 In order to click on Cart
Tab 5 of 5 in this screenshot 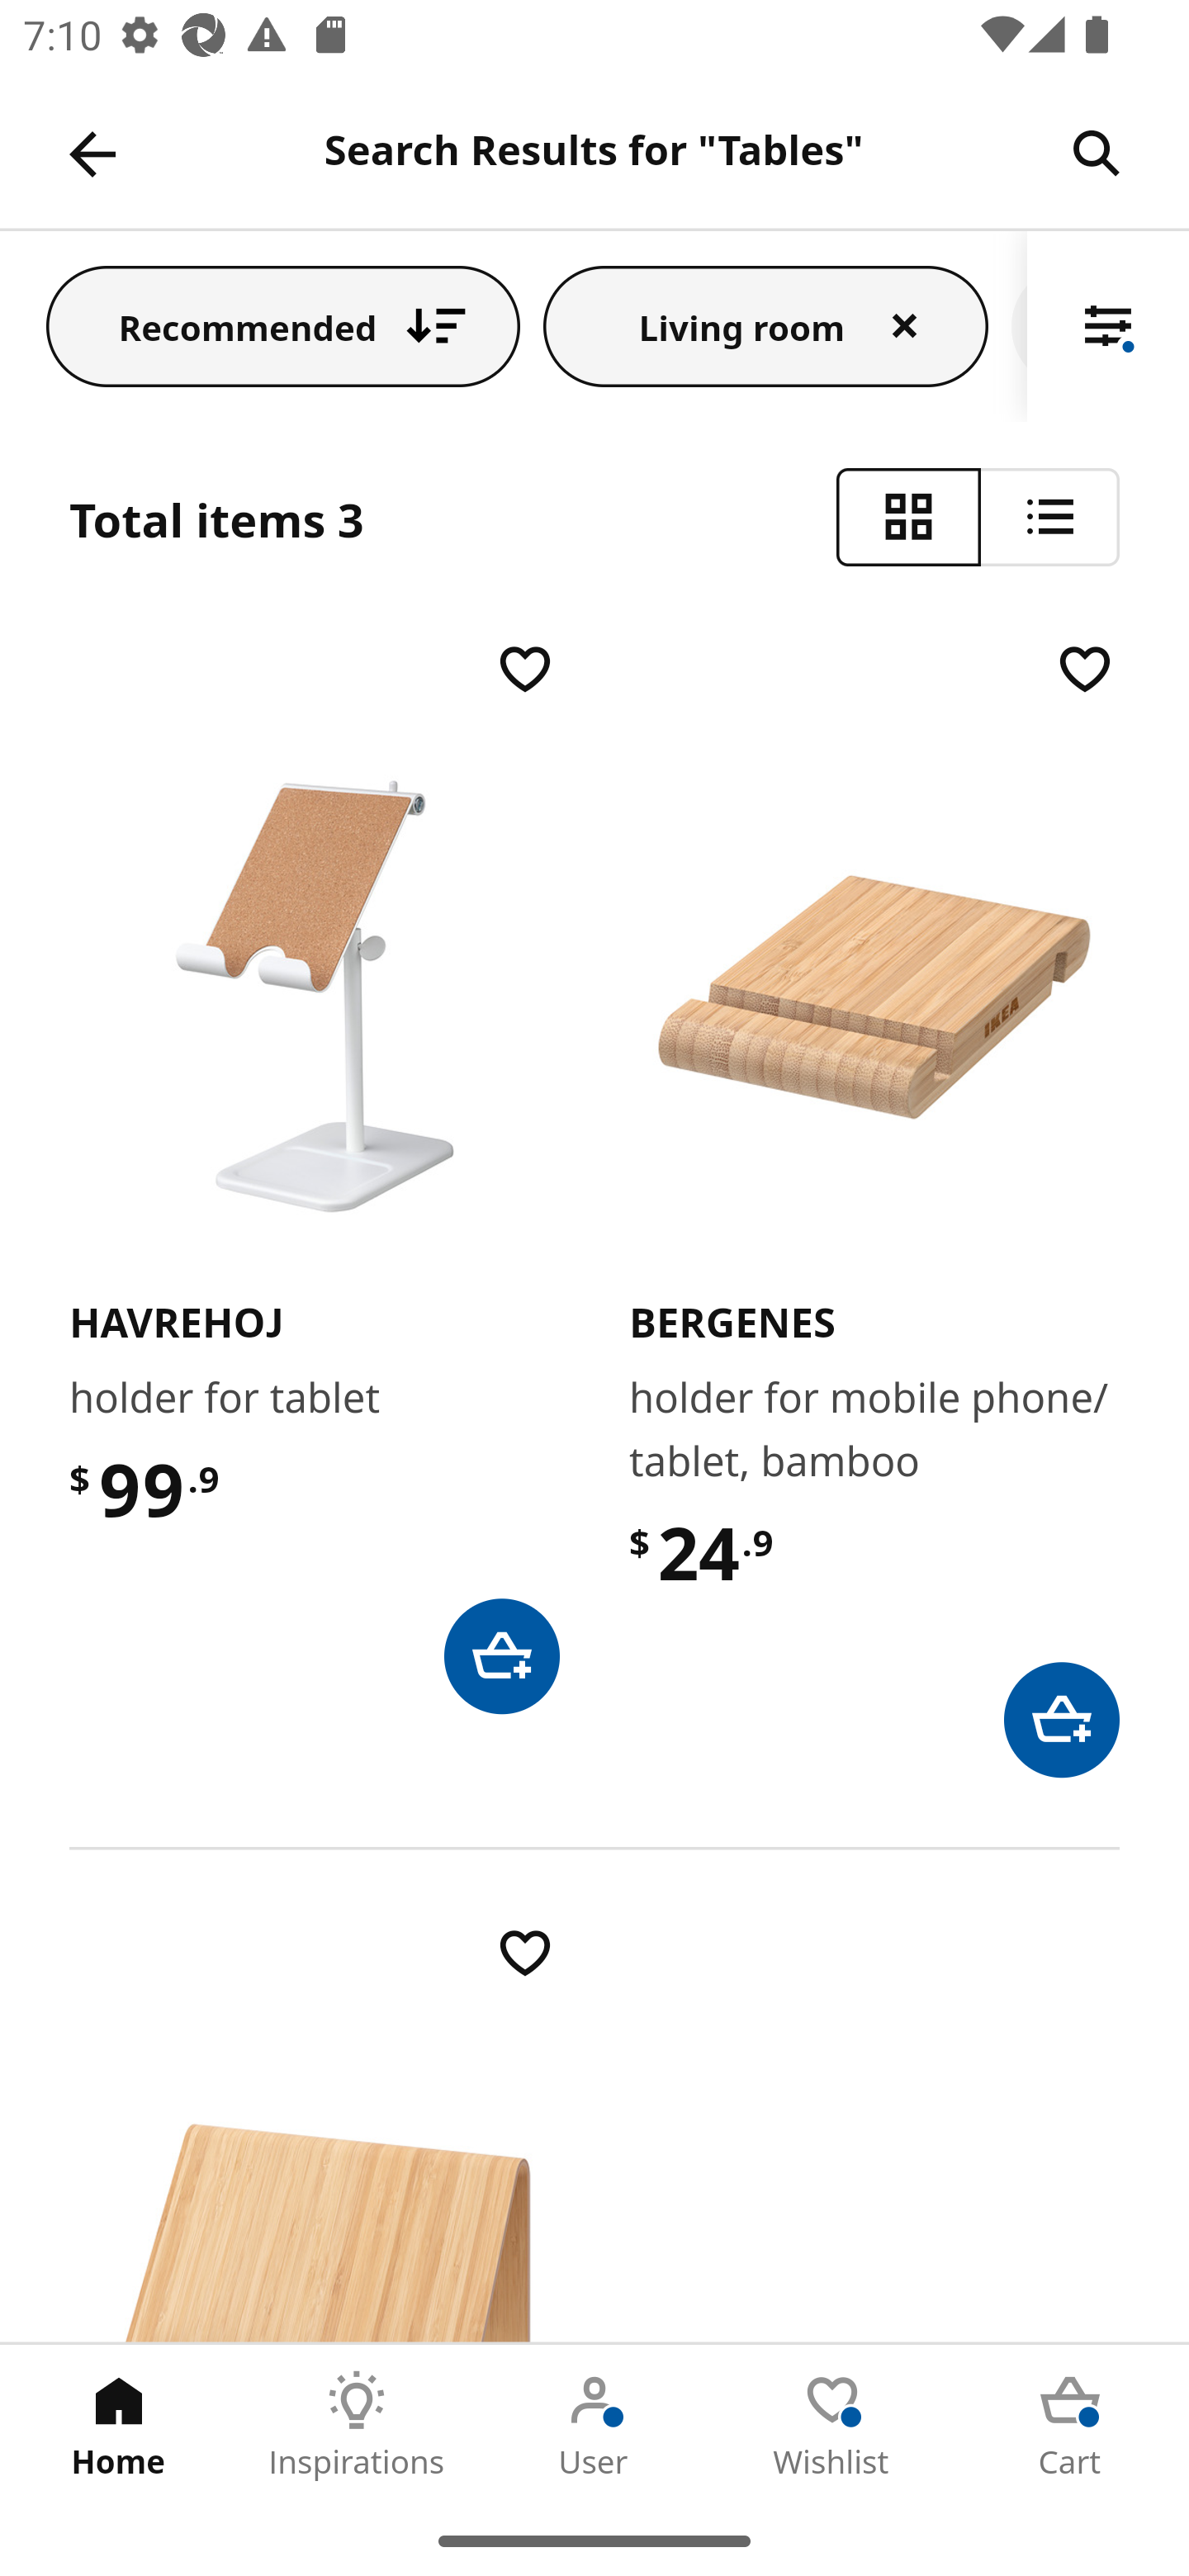, I will do `click(1070, 2425)`.